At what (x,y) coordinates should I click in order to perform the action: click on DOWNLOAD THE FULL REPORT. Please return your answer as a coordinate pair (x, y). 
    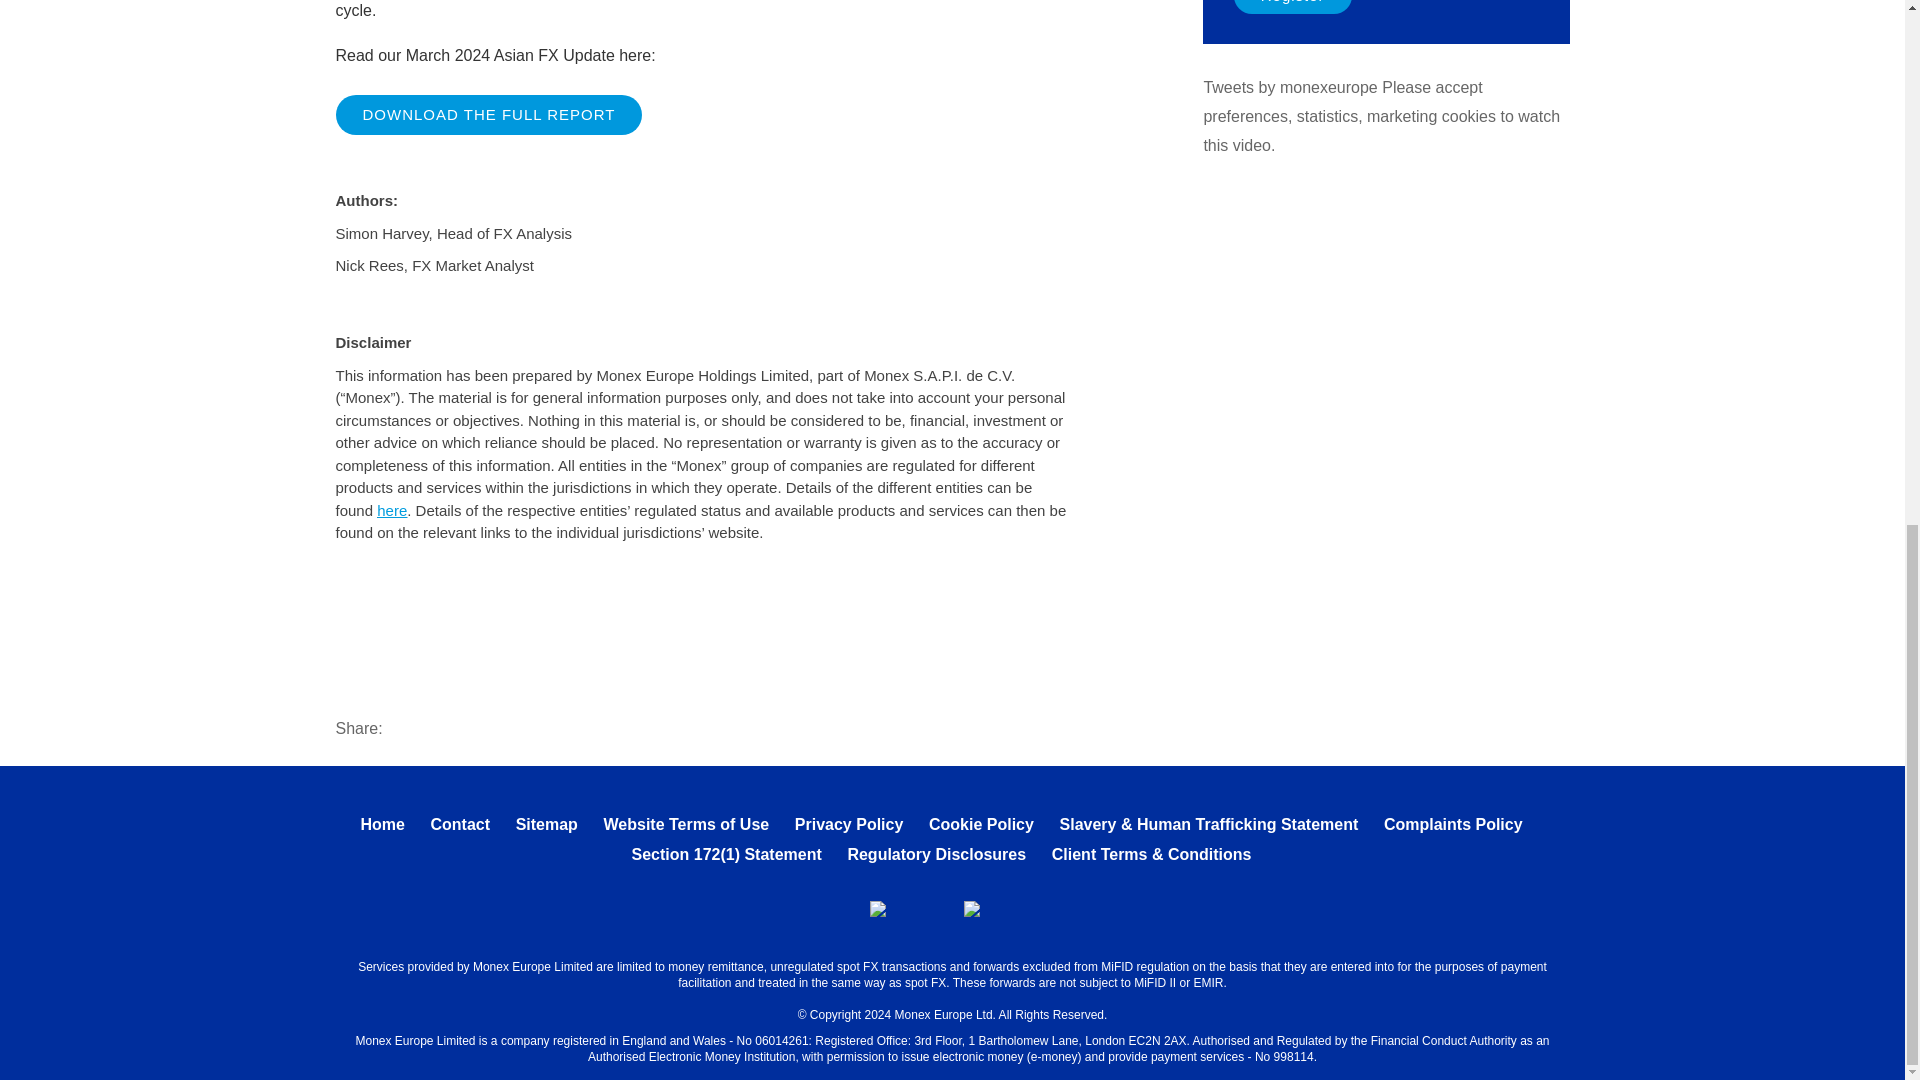
    Looking at the image, I should click on (490, 115).